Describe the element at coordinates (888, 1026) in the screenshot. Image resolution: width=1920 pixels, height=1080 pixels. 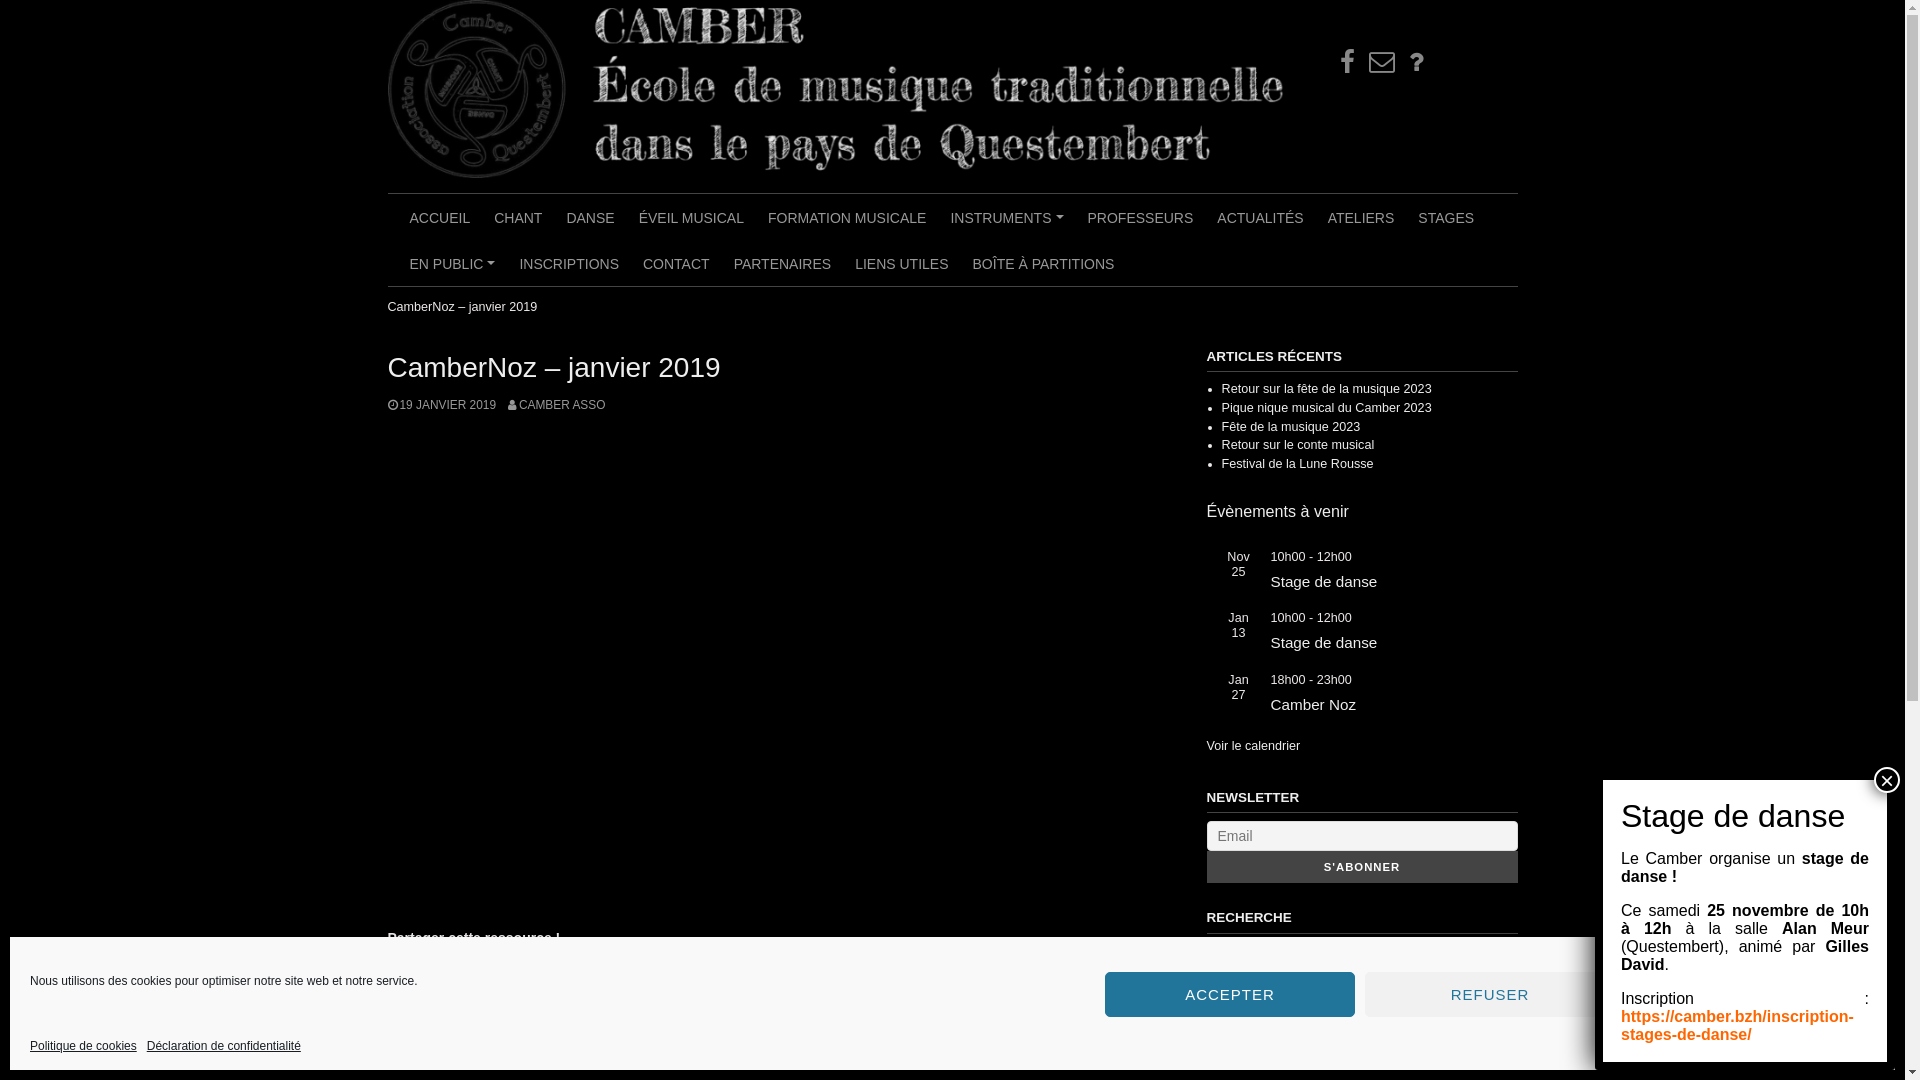
I see `SPECTACLE` at that location.